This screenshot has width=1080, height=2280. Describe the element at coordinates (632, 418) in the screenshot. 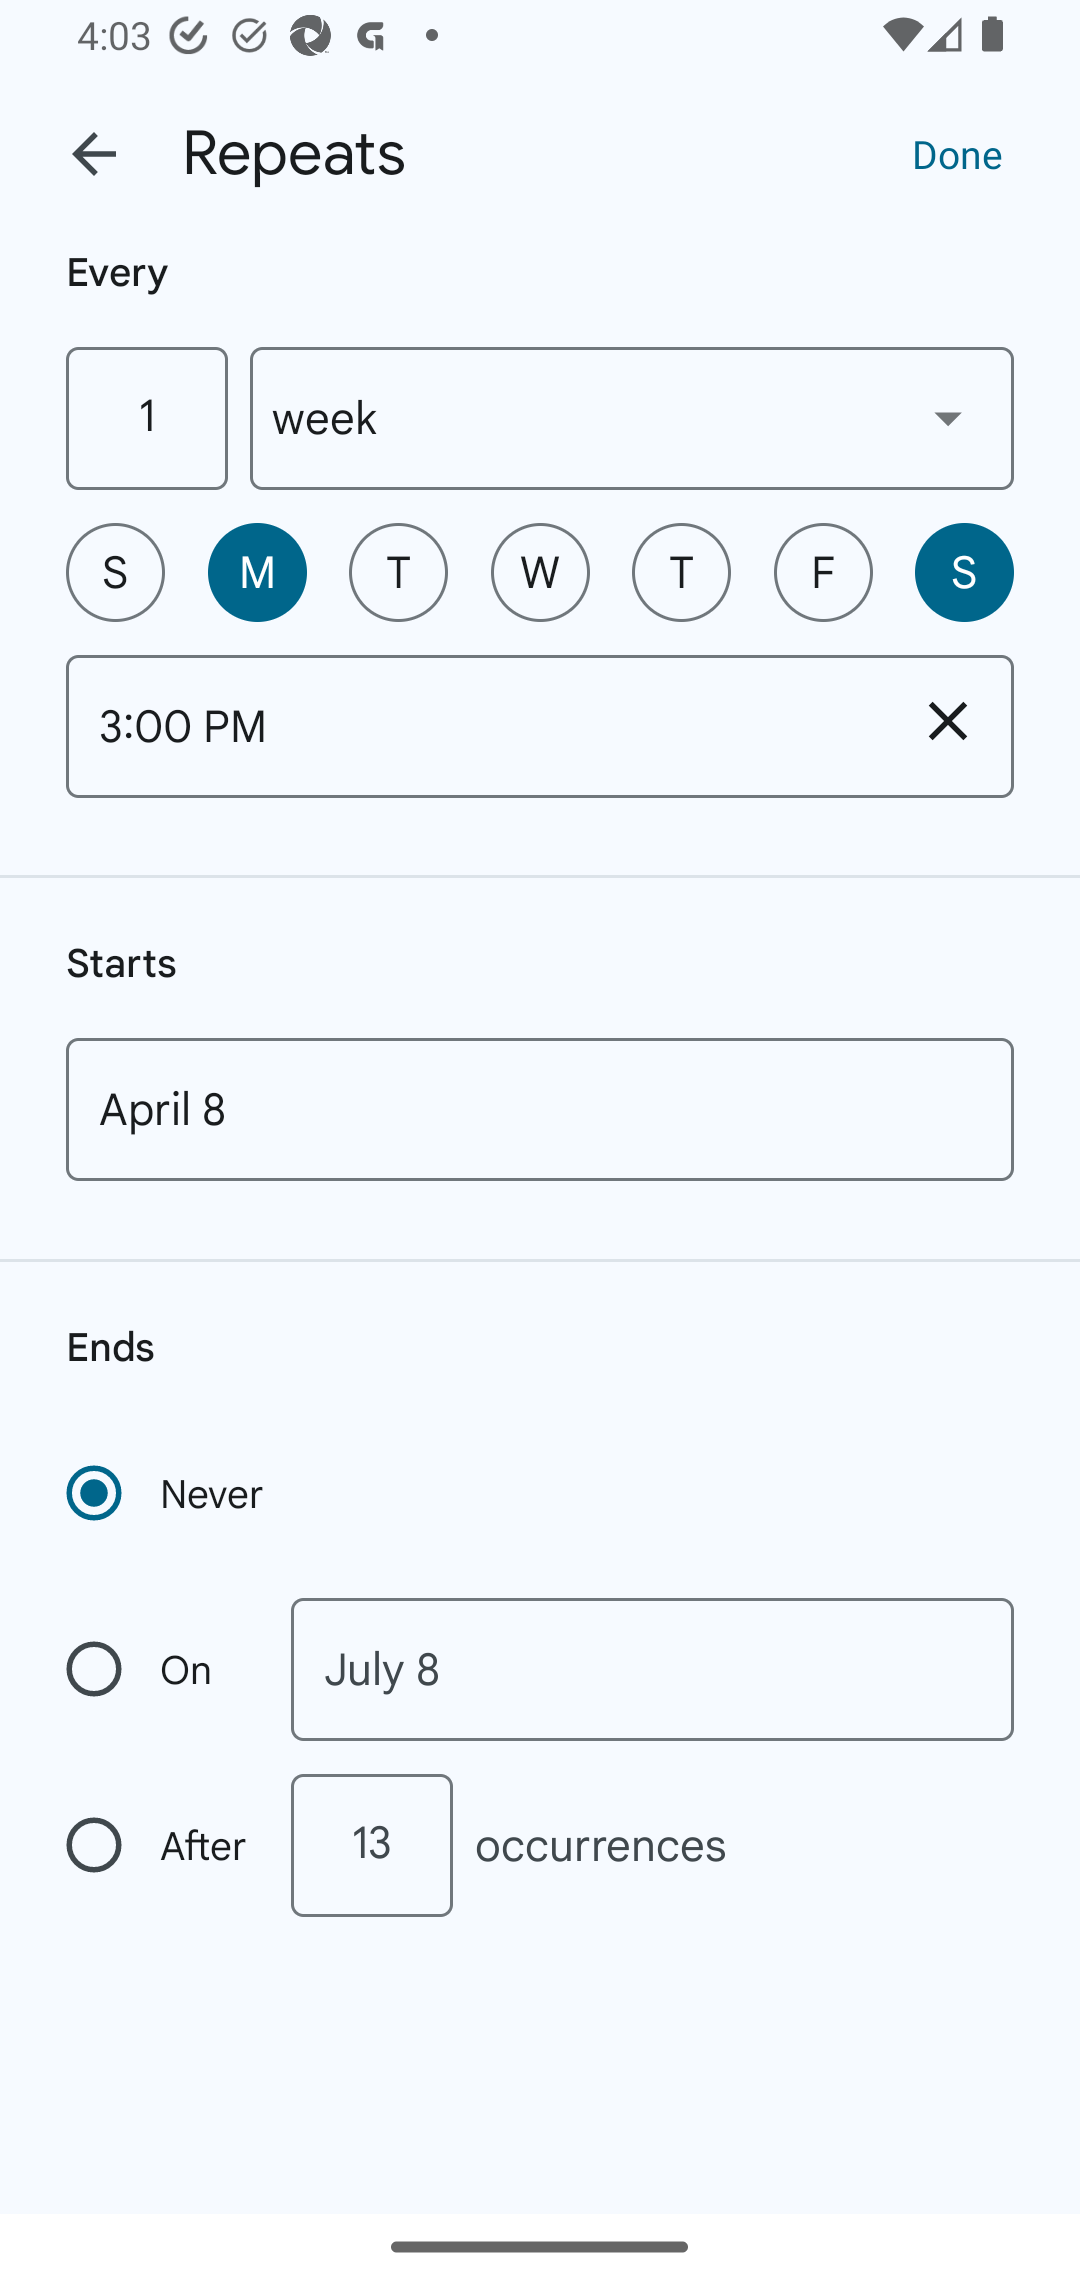

I see `week` at that location.